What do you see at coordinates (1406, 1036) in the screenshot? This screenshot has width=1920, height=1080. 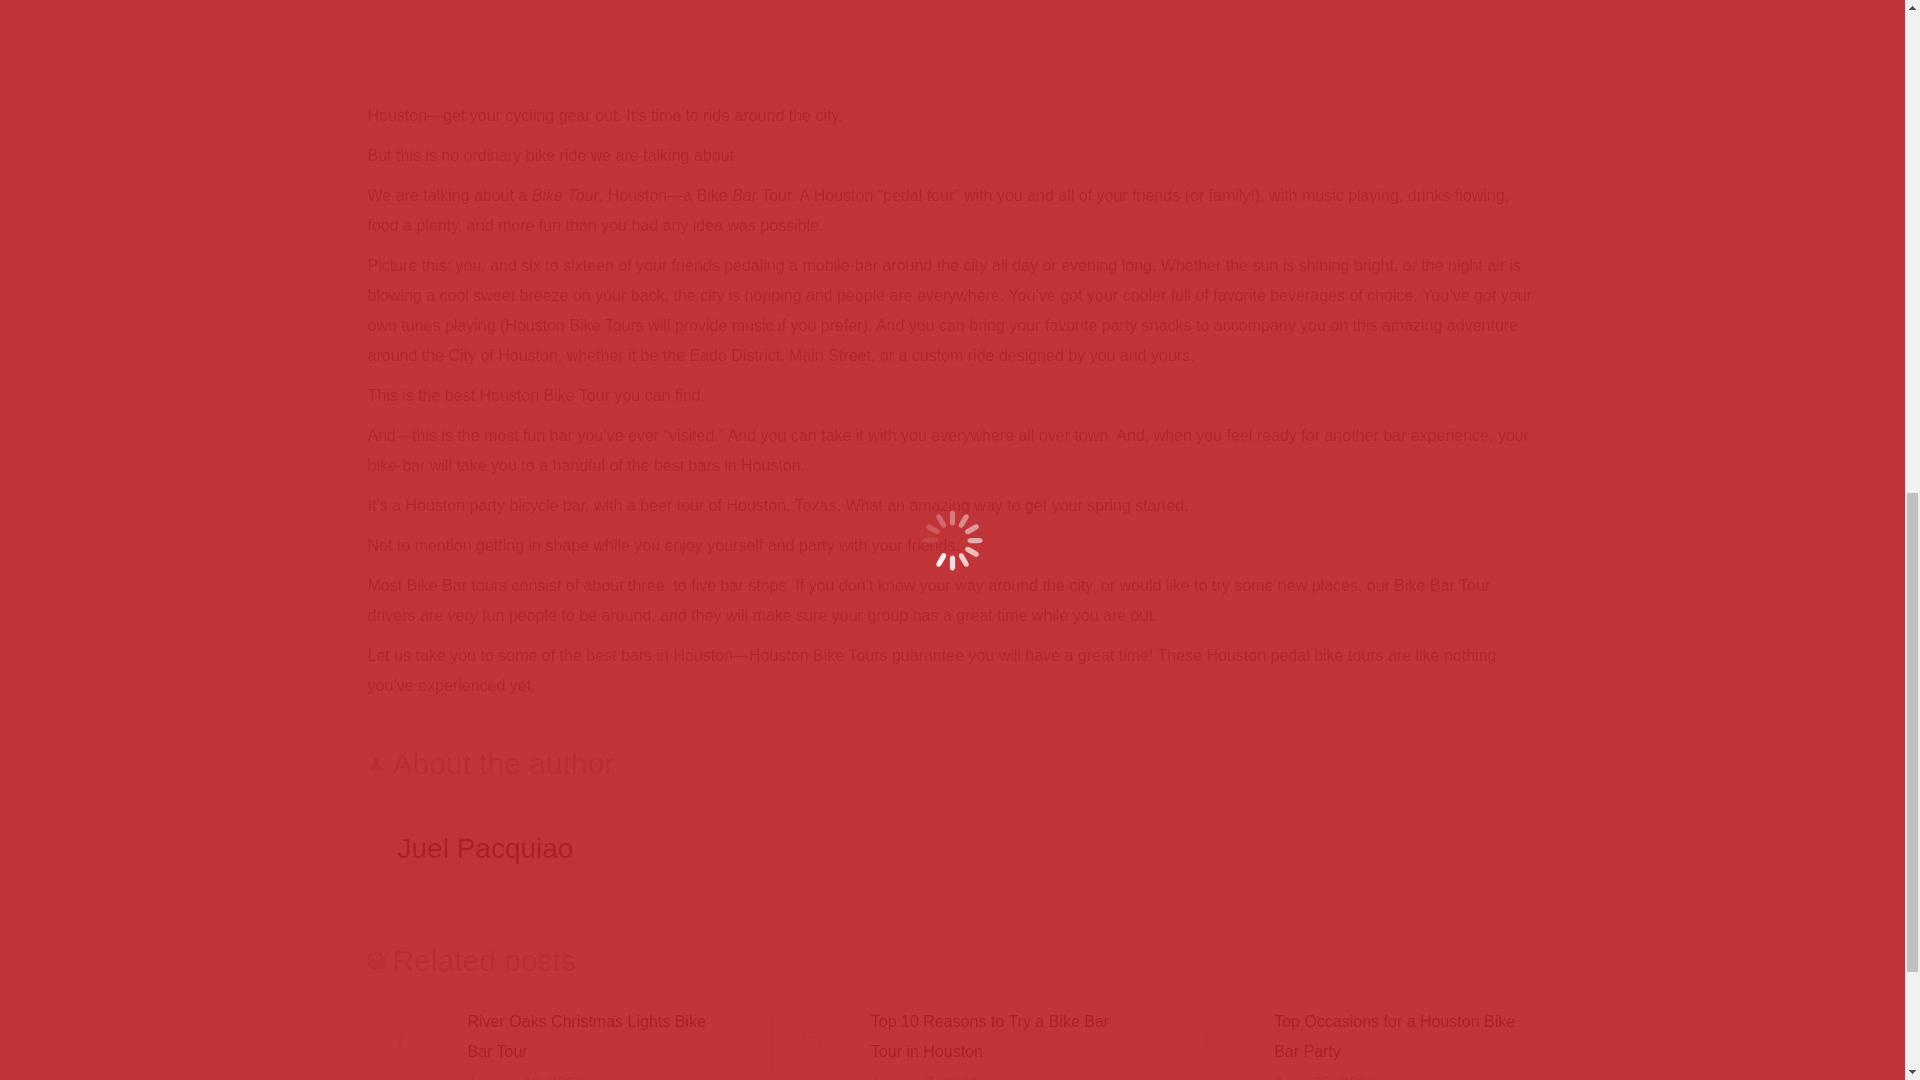 I see `Top Occasions for a Houston Bike Bar Party` at bounding box center [1406, 1036].